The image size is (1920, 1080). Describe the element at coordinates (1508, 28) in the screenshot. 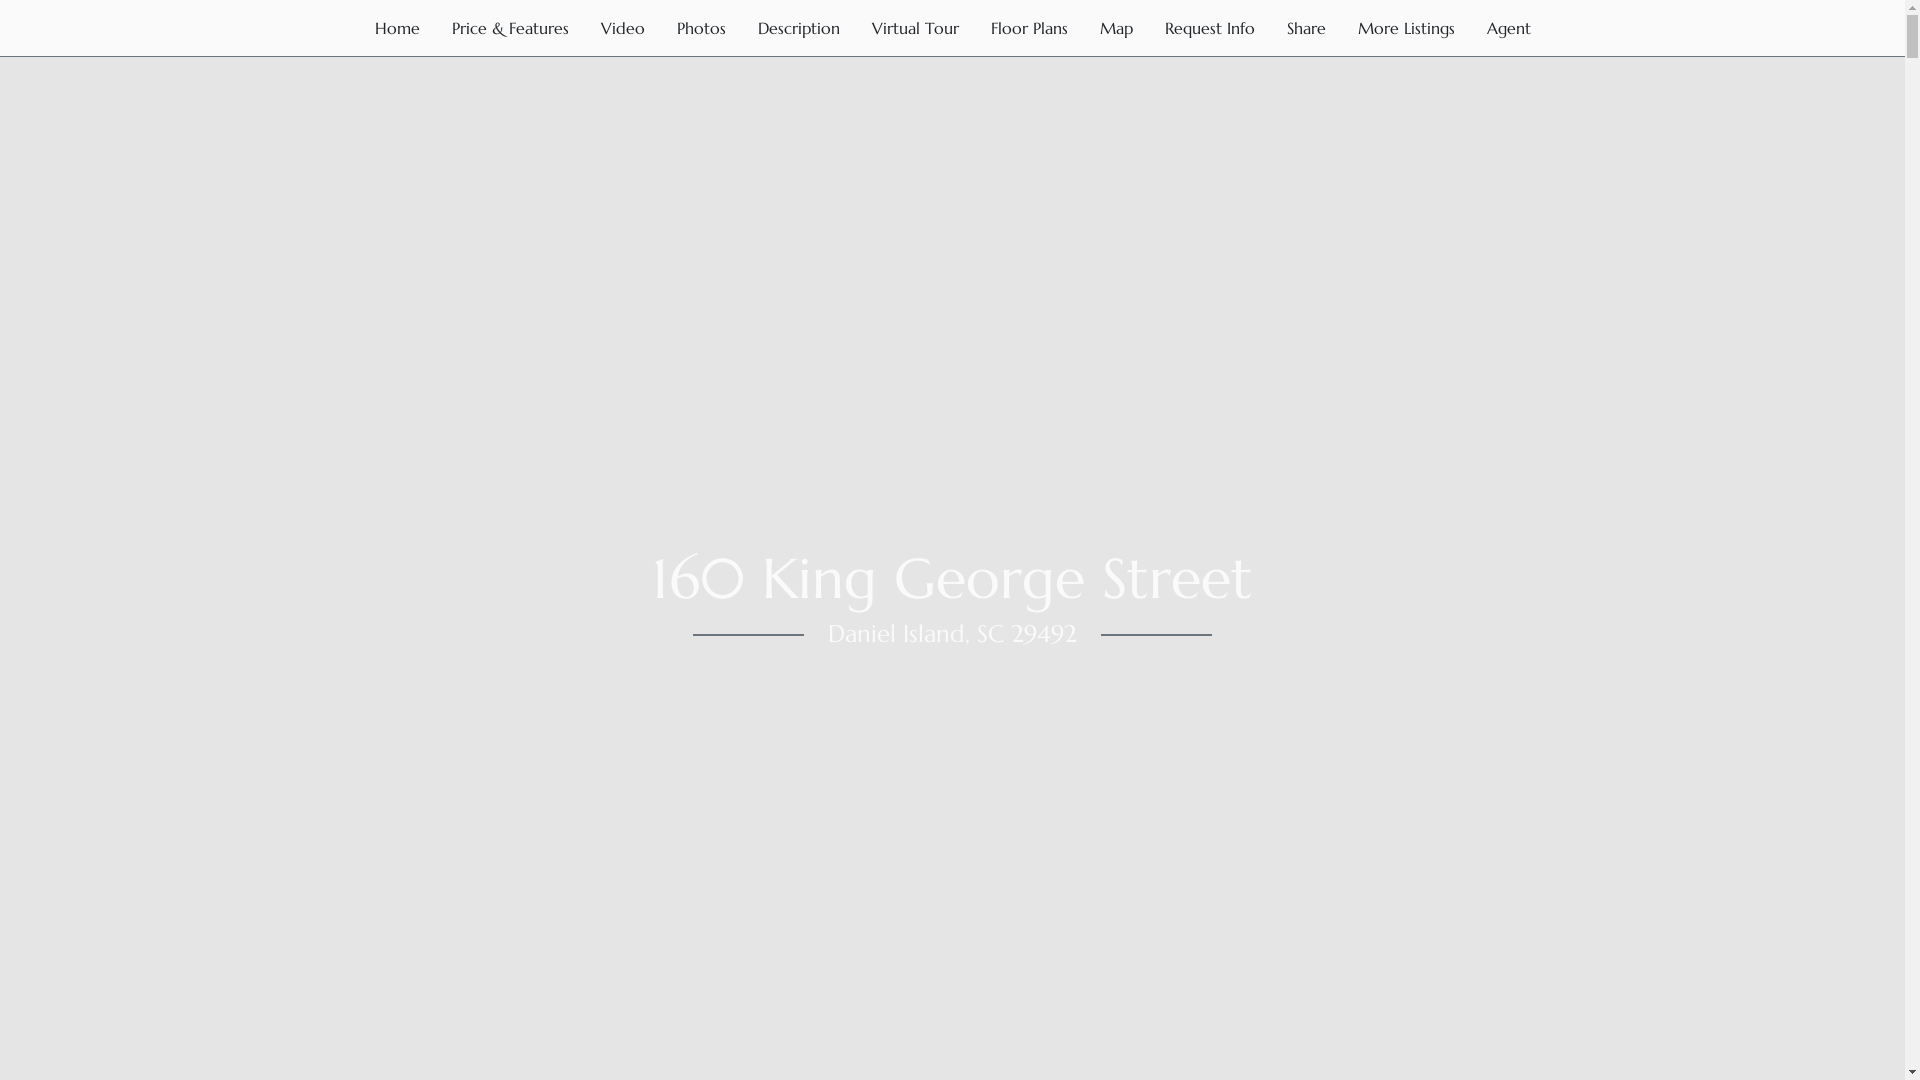

I see `Agent` at that location.